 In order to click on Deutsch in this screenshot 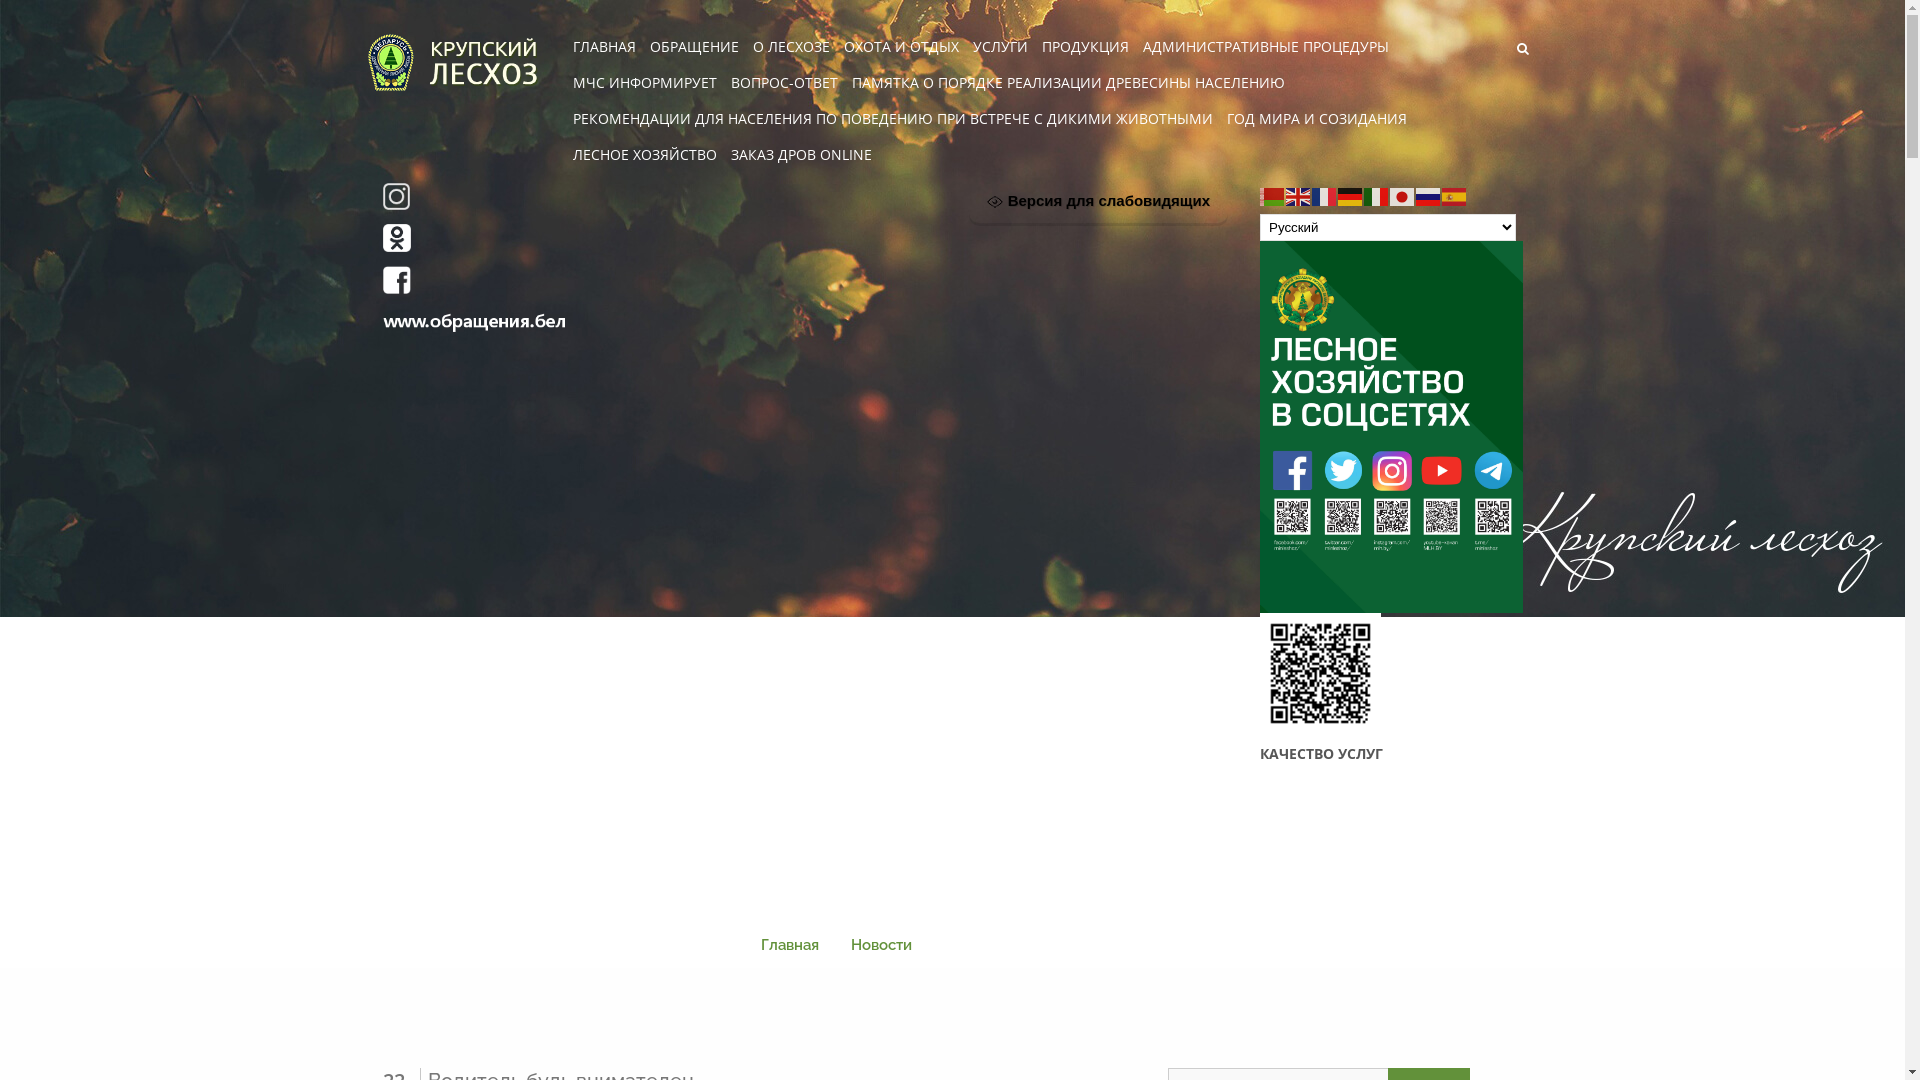, I will do `click(1351, 196)`.